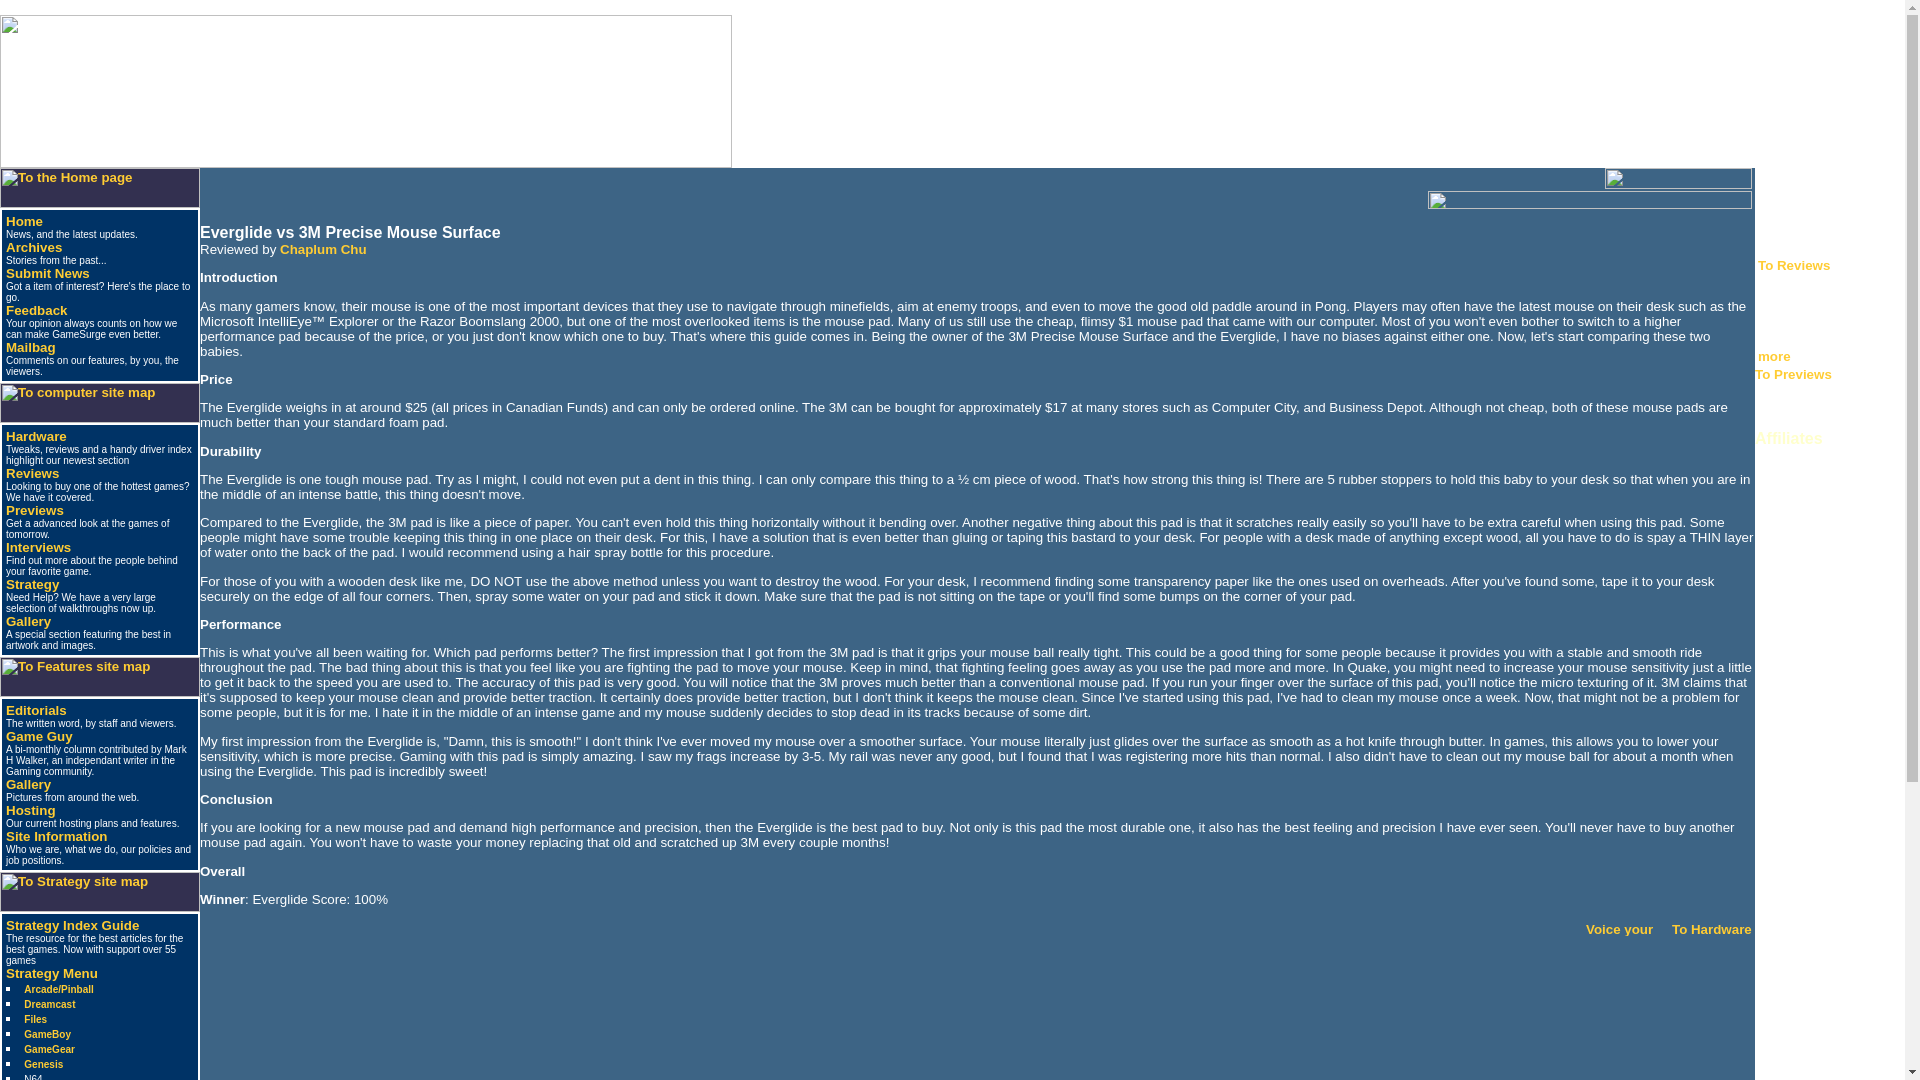 This screenshot has height=1080, width=1920. Describe the element at coordinates (34, 510) in the screenshot. I see `Previews` at that location.